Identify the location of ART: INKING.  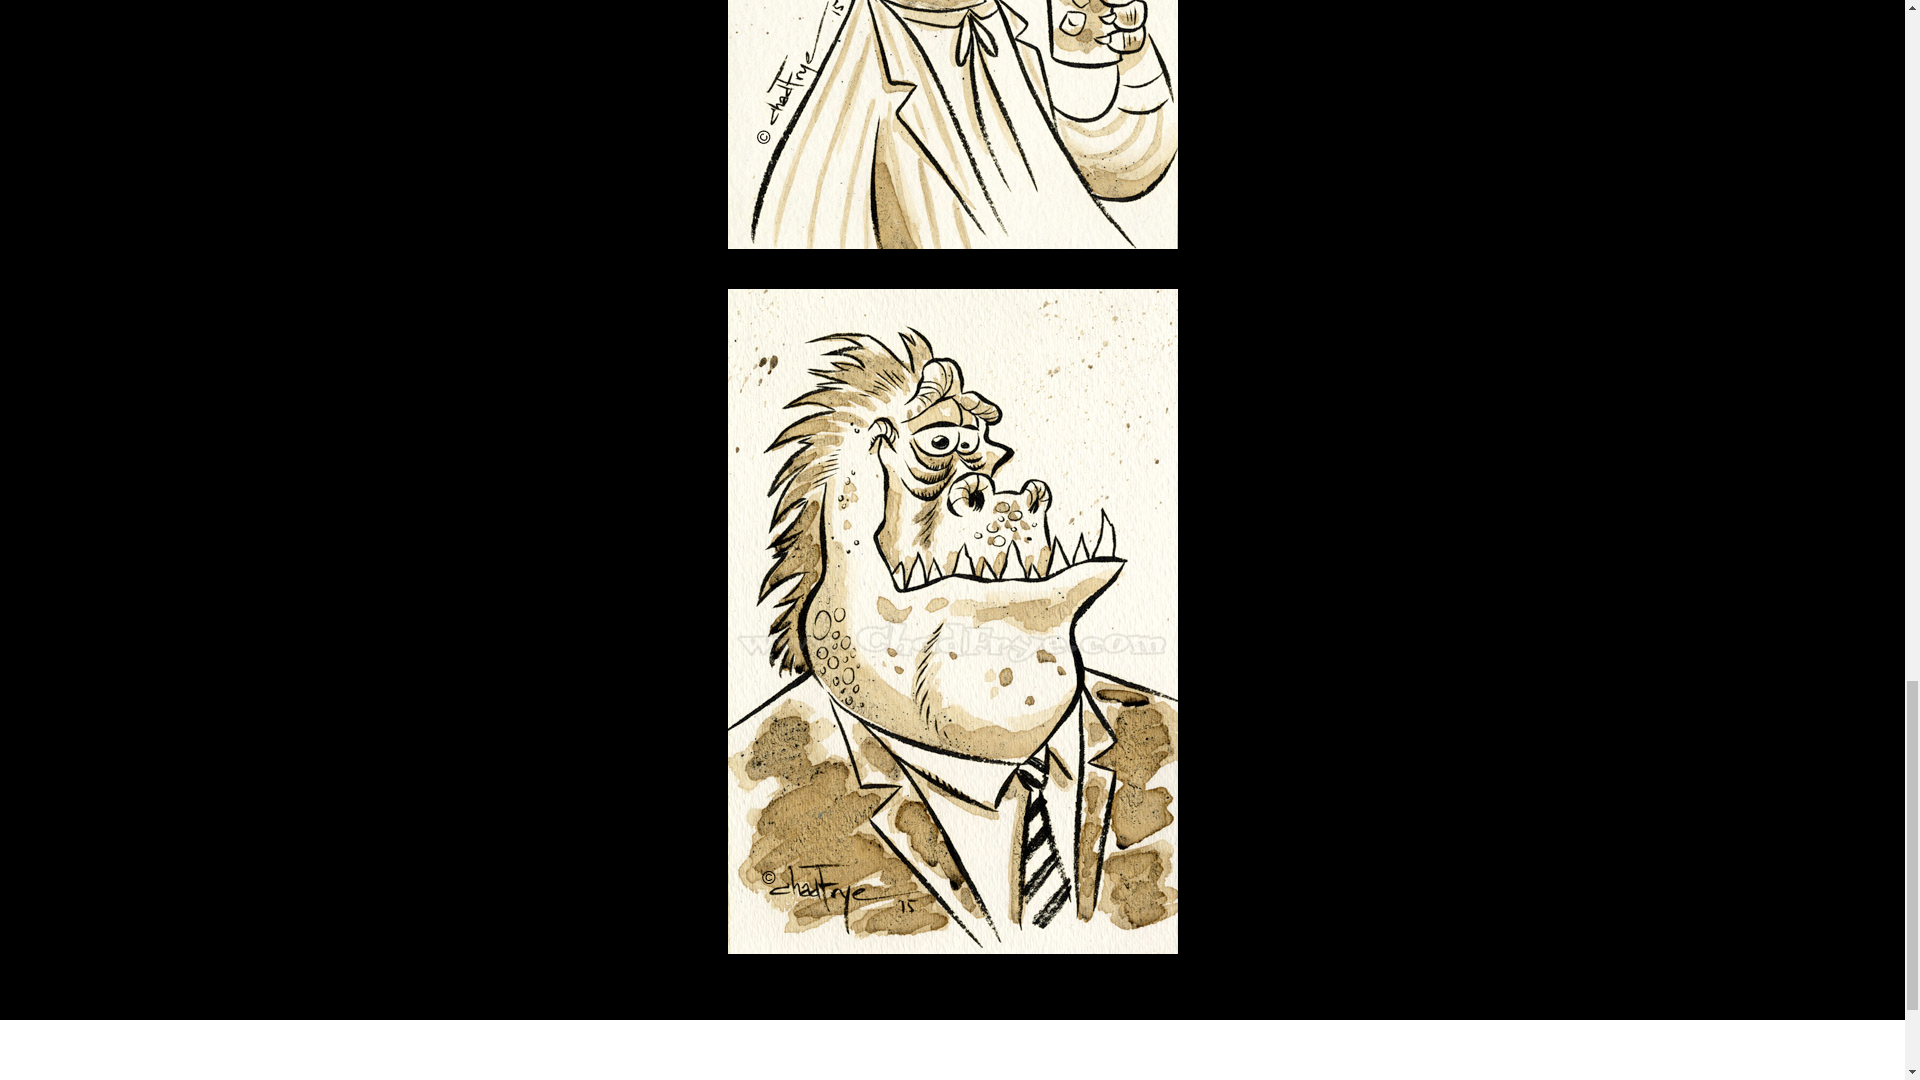
(492, 1041).